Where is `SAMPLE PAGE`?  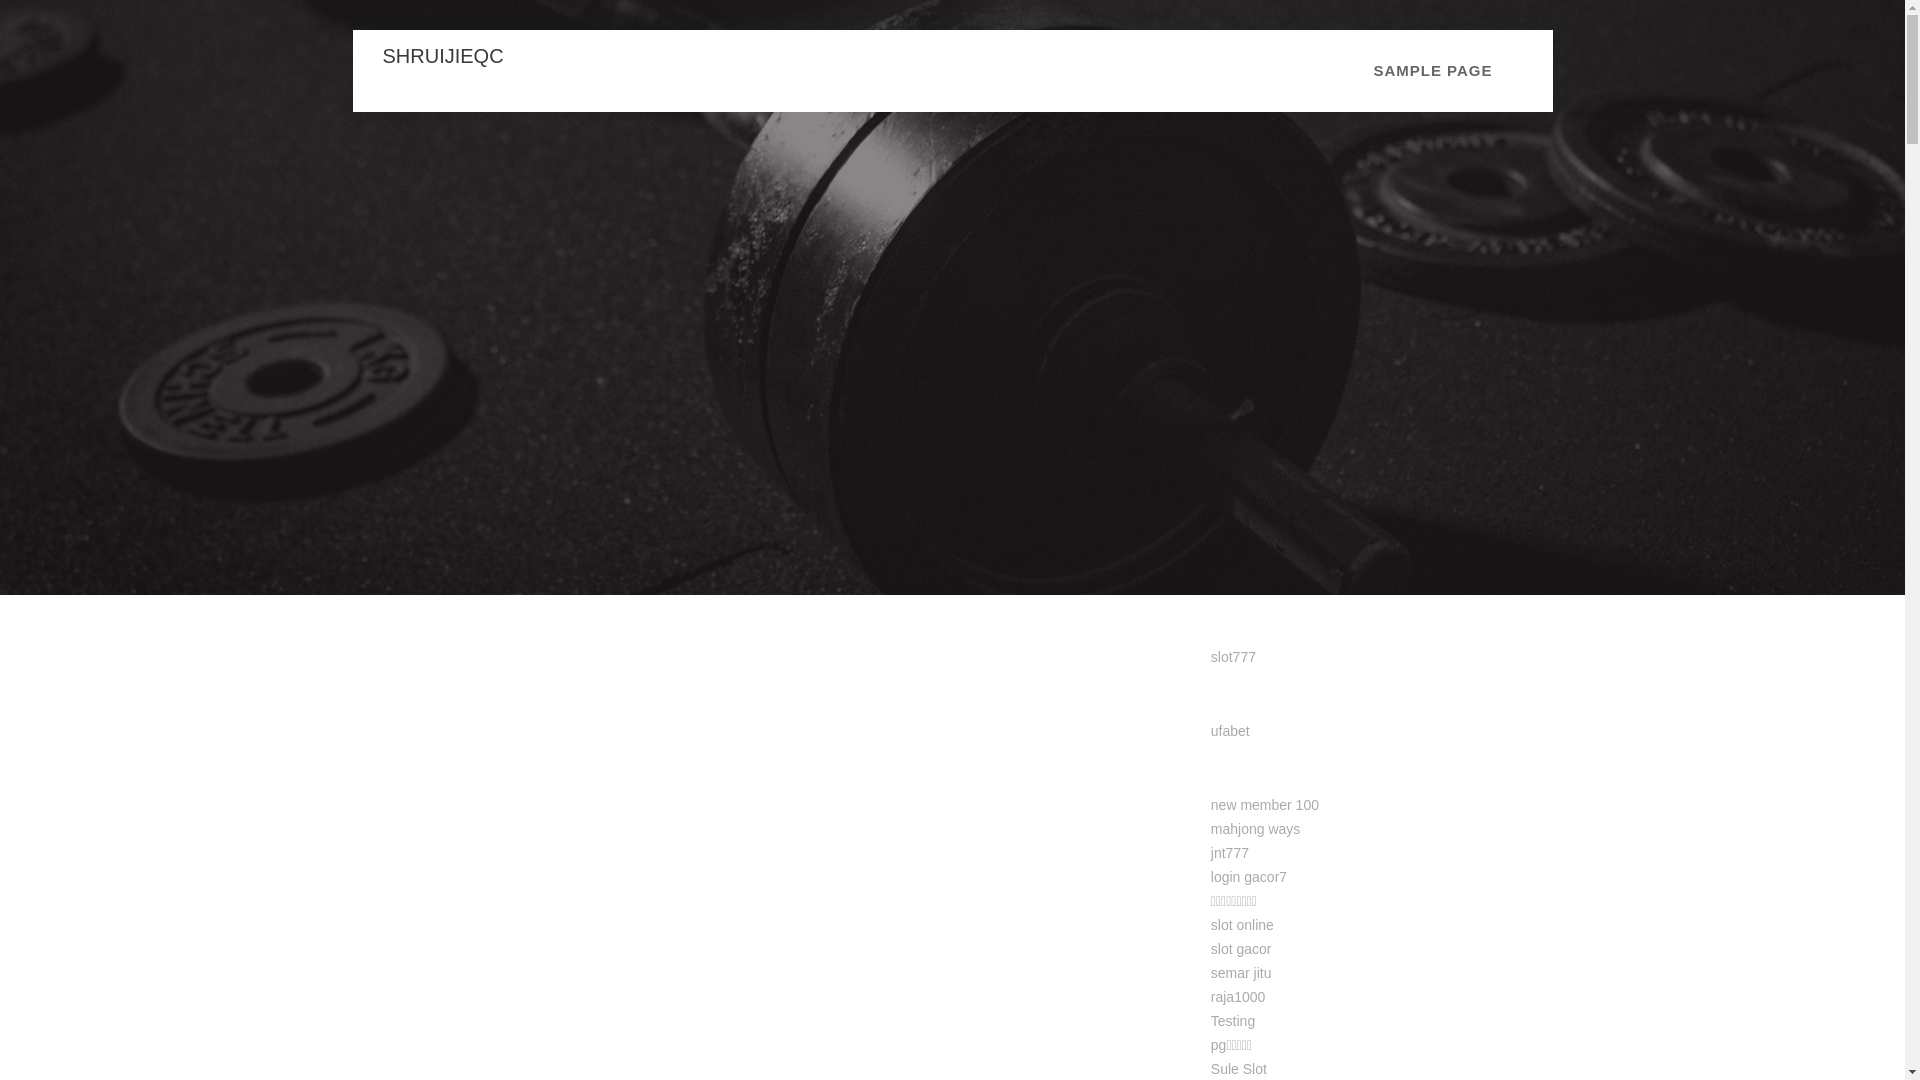
SAMPLE PAGE is located at coordinates (1432, 71).